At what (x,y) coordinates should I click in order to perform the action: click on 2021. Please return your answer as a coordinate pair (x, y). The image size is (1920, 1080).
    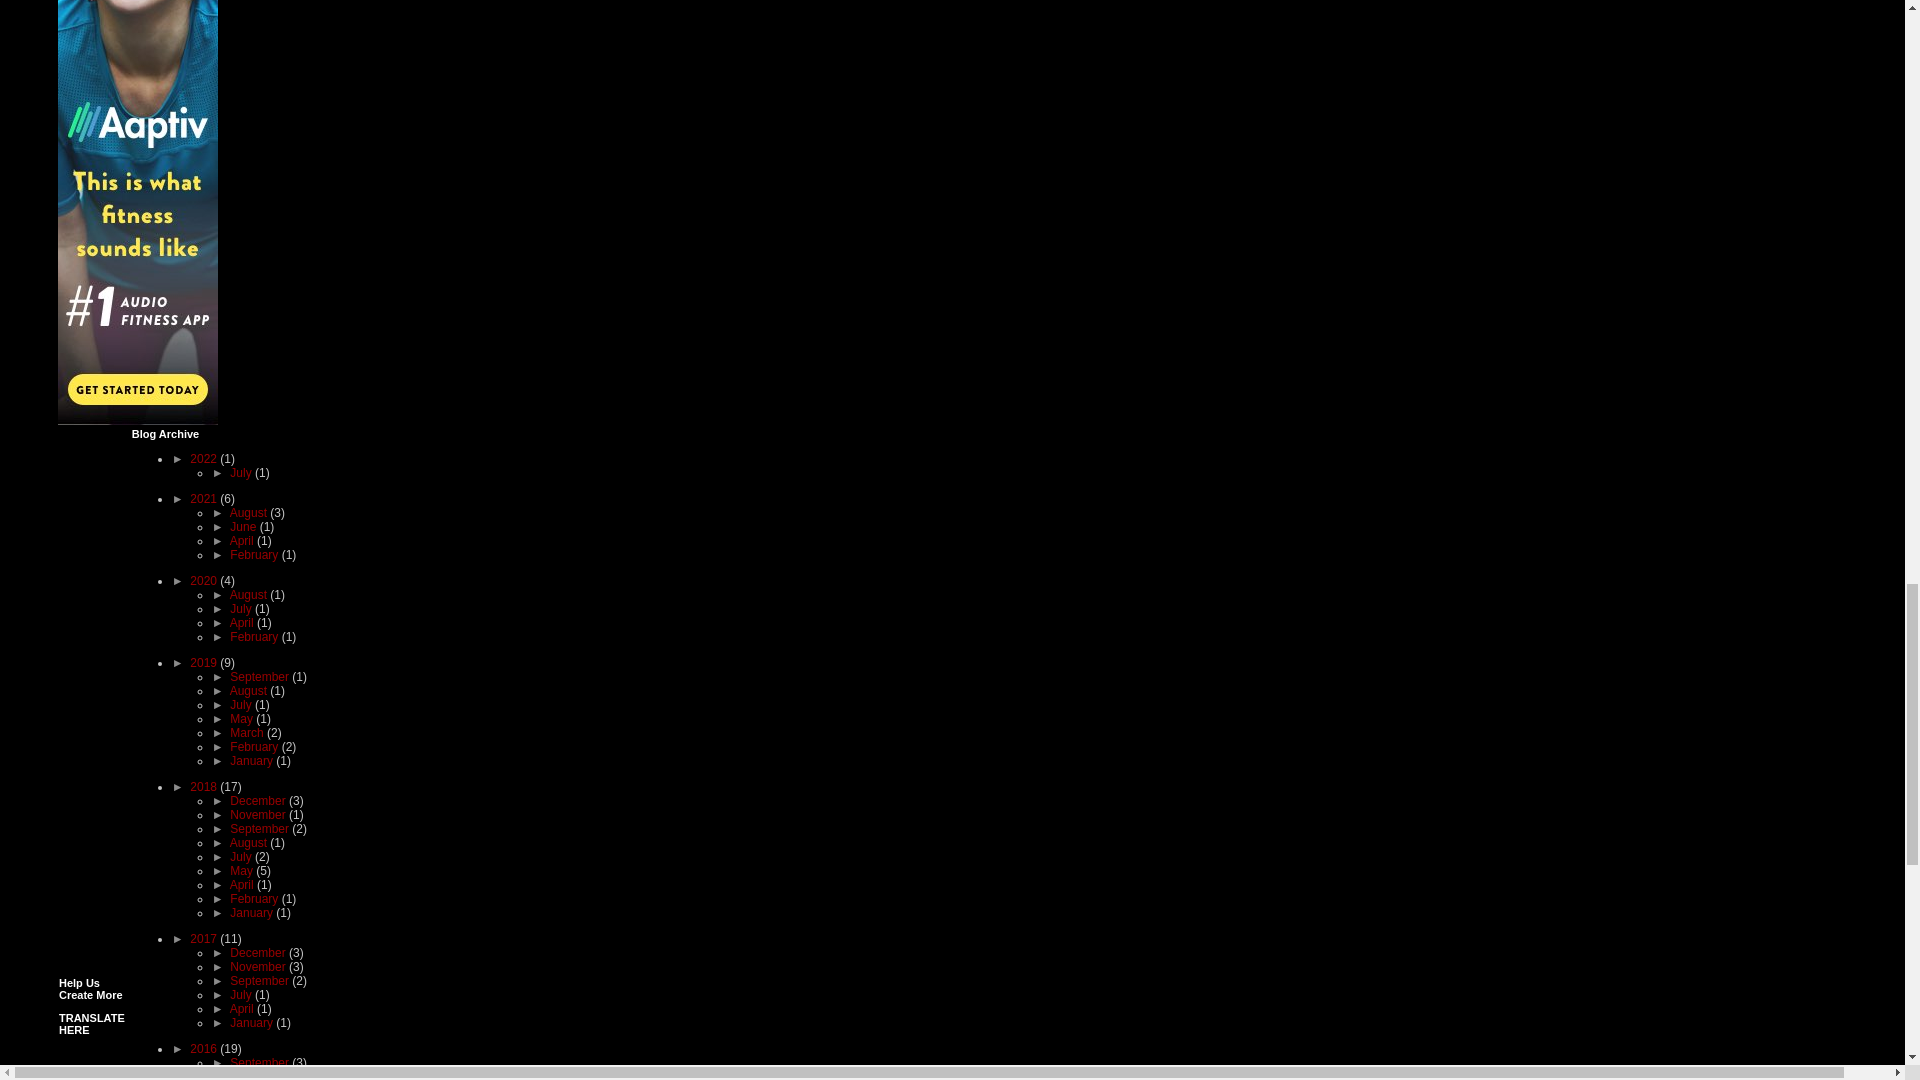
    Looking at the image, I should click on (205, 499).